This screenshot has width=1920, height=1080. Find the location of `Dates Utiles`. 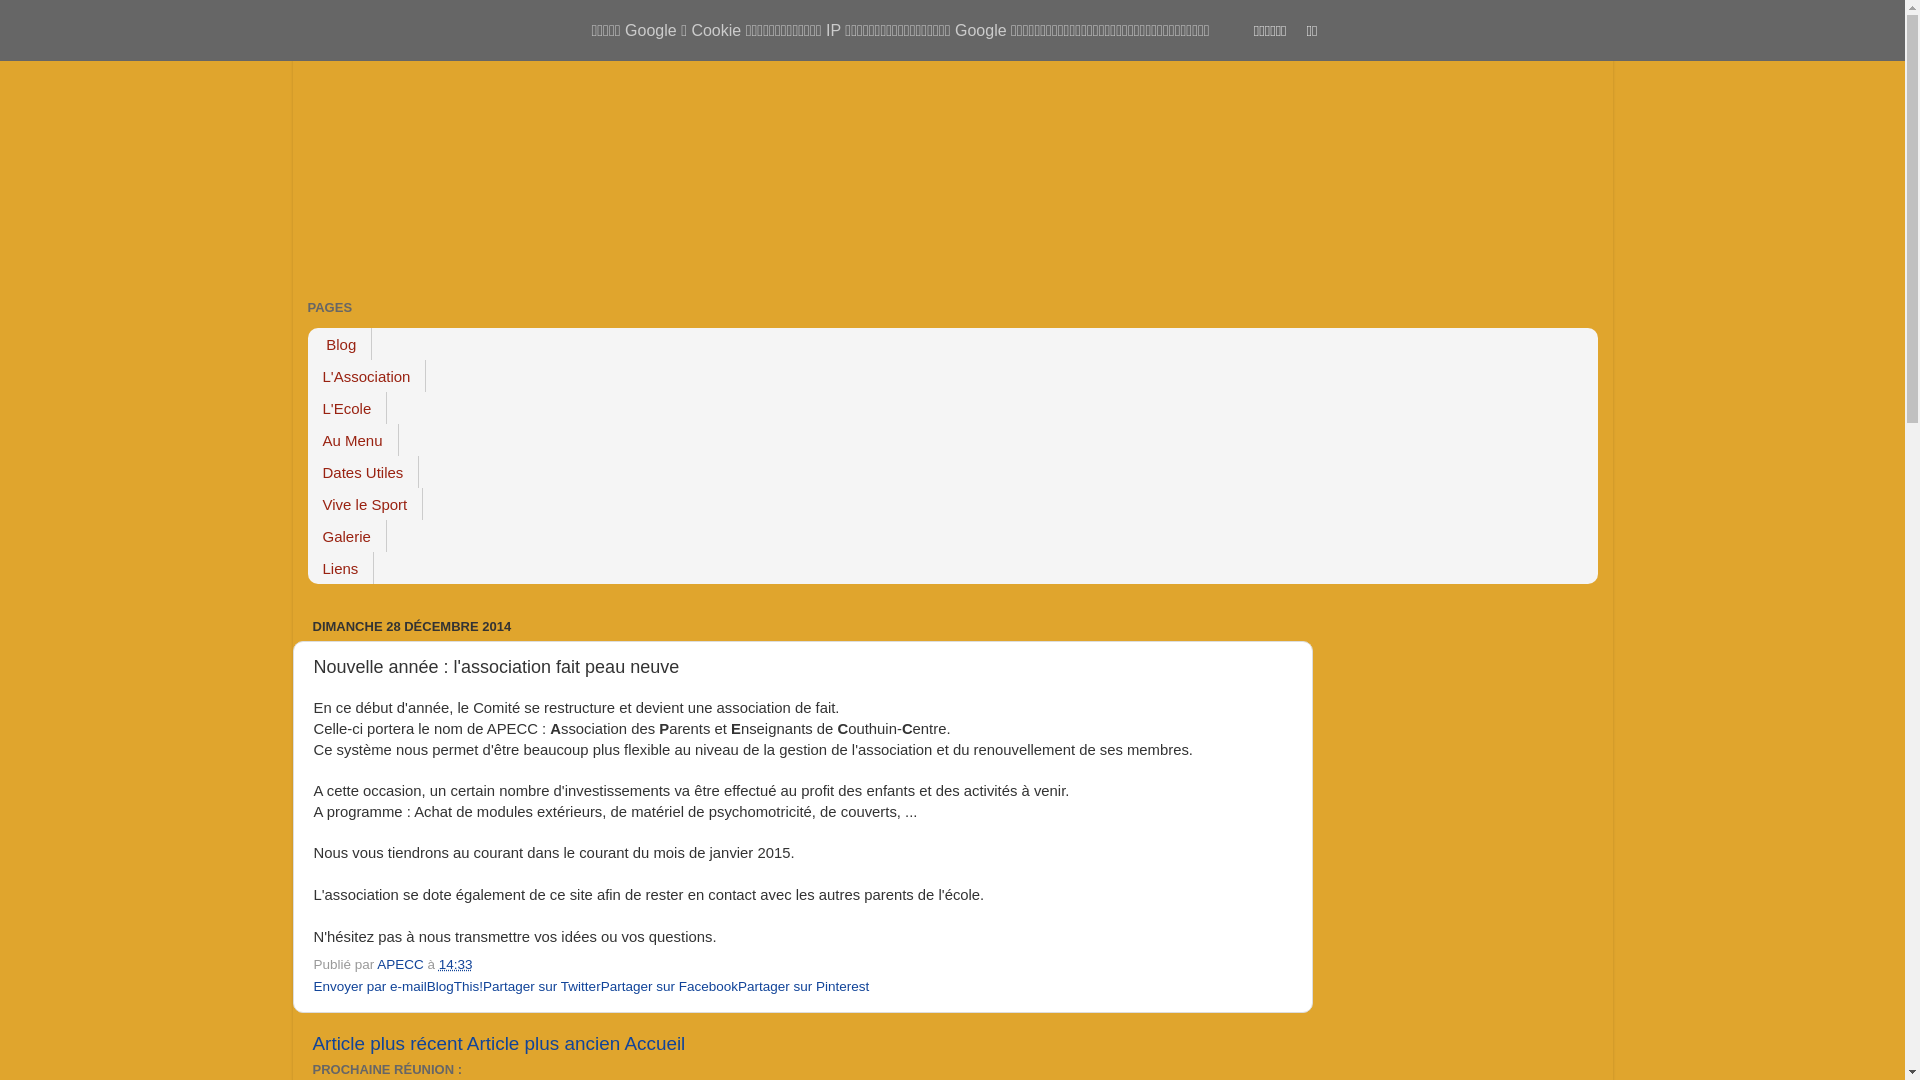

Dates Utiles is located at coordinates (364, 472).